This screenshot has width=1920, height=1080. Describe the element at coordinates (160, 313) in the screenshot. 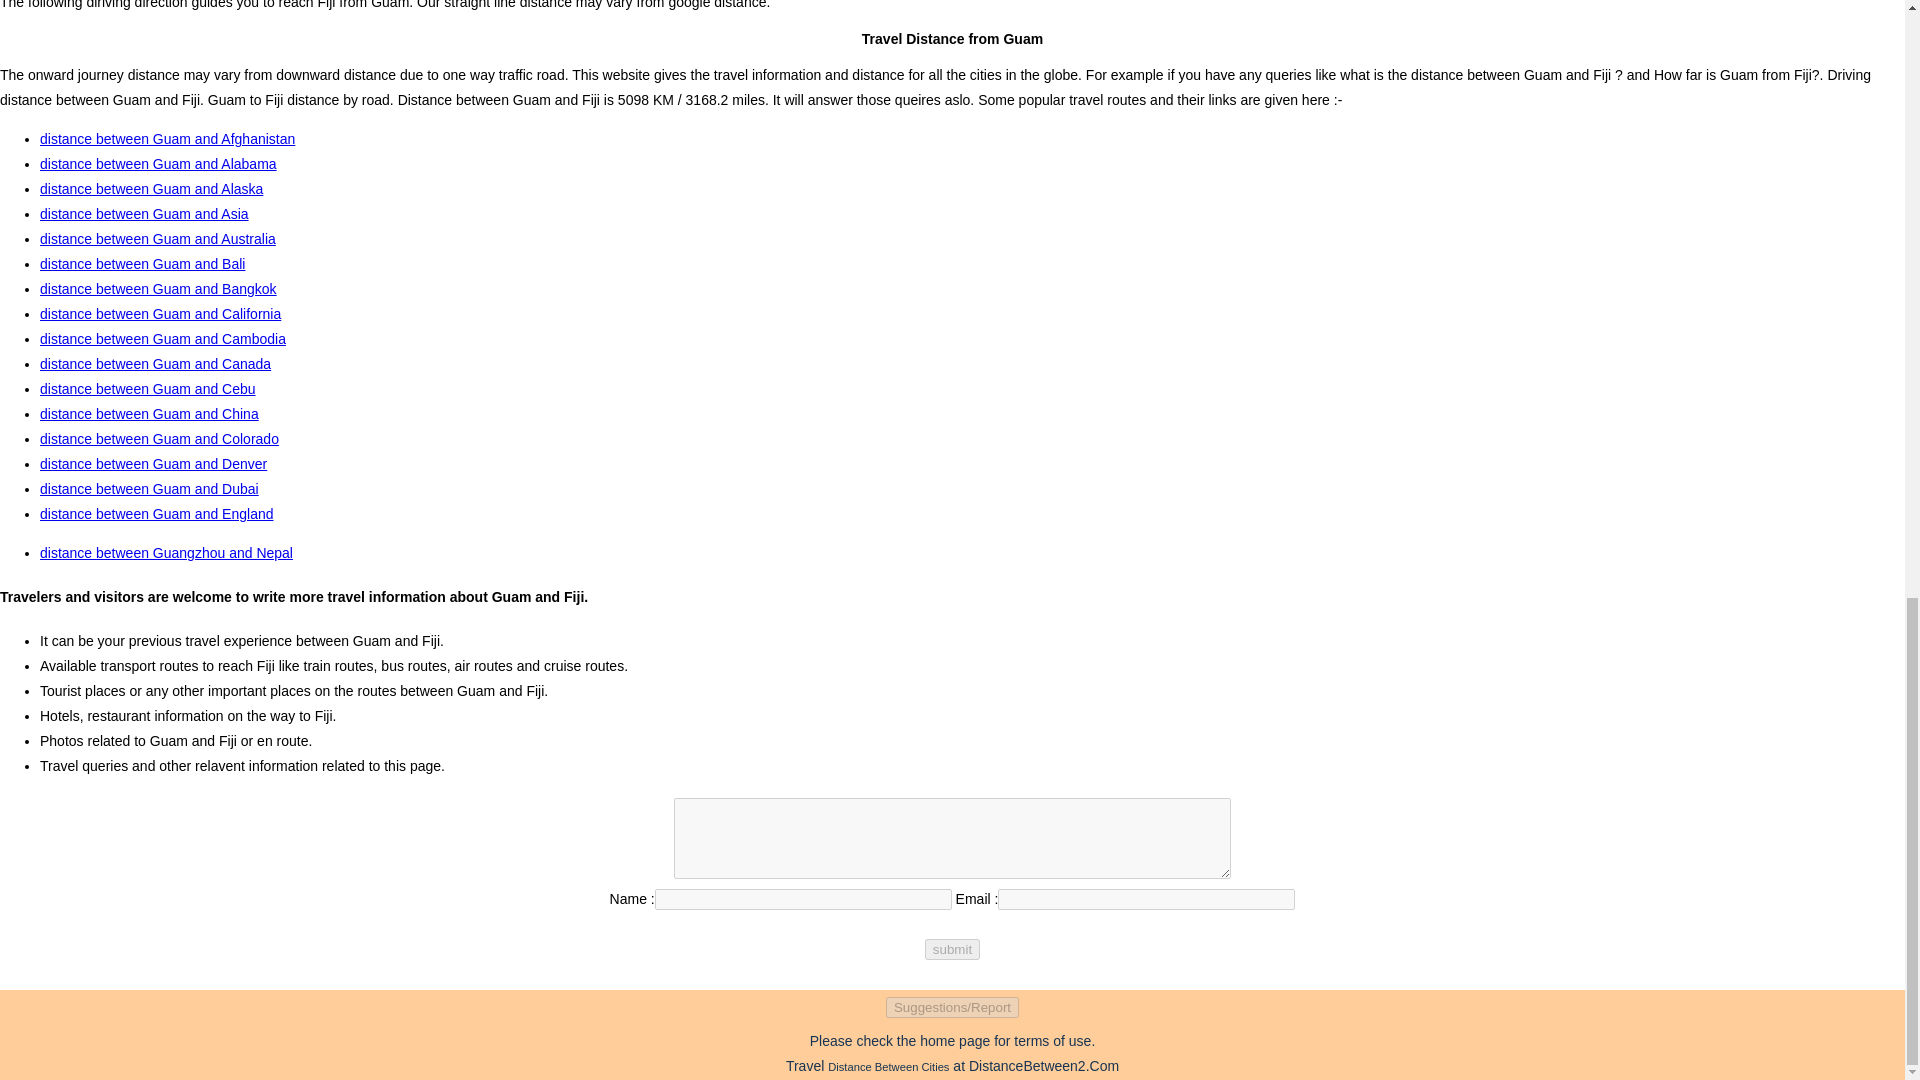

I see `distance between Guam and California` at that location.